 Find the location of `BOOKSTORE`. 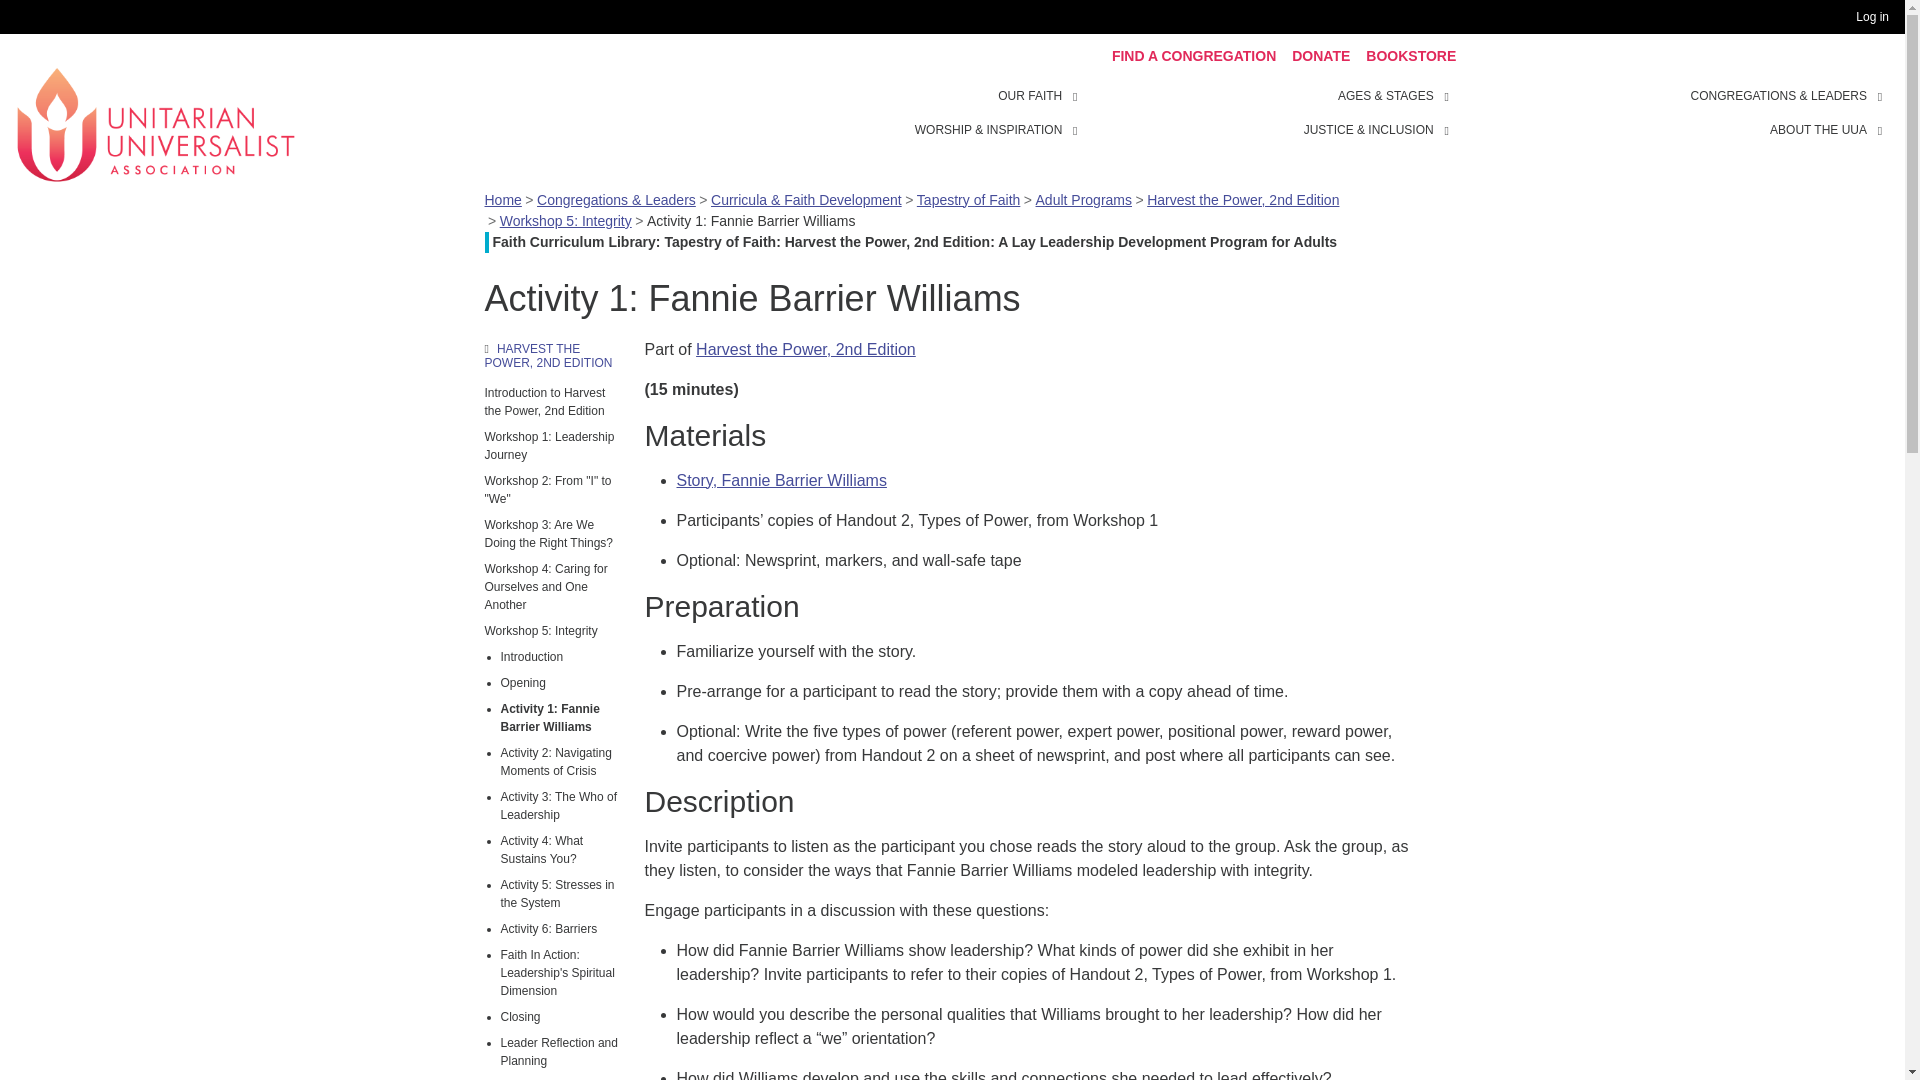

BOOKSTORE is located at coordinates (1410, 56).